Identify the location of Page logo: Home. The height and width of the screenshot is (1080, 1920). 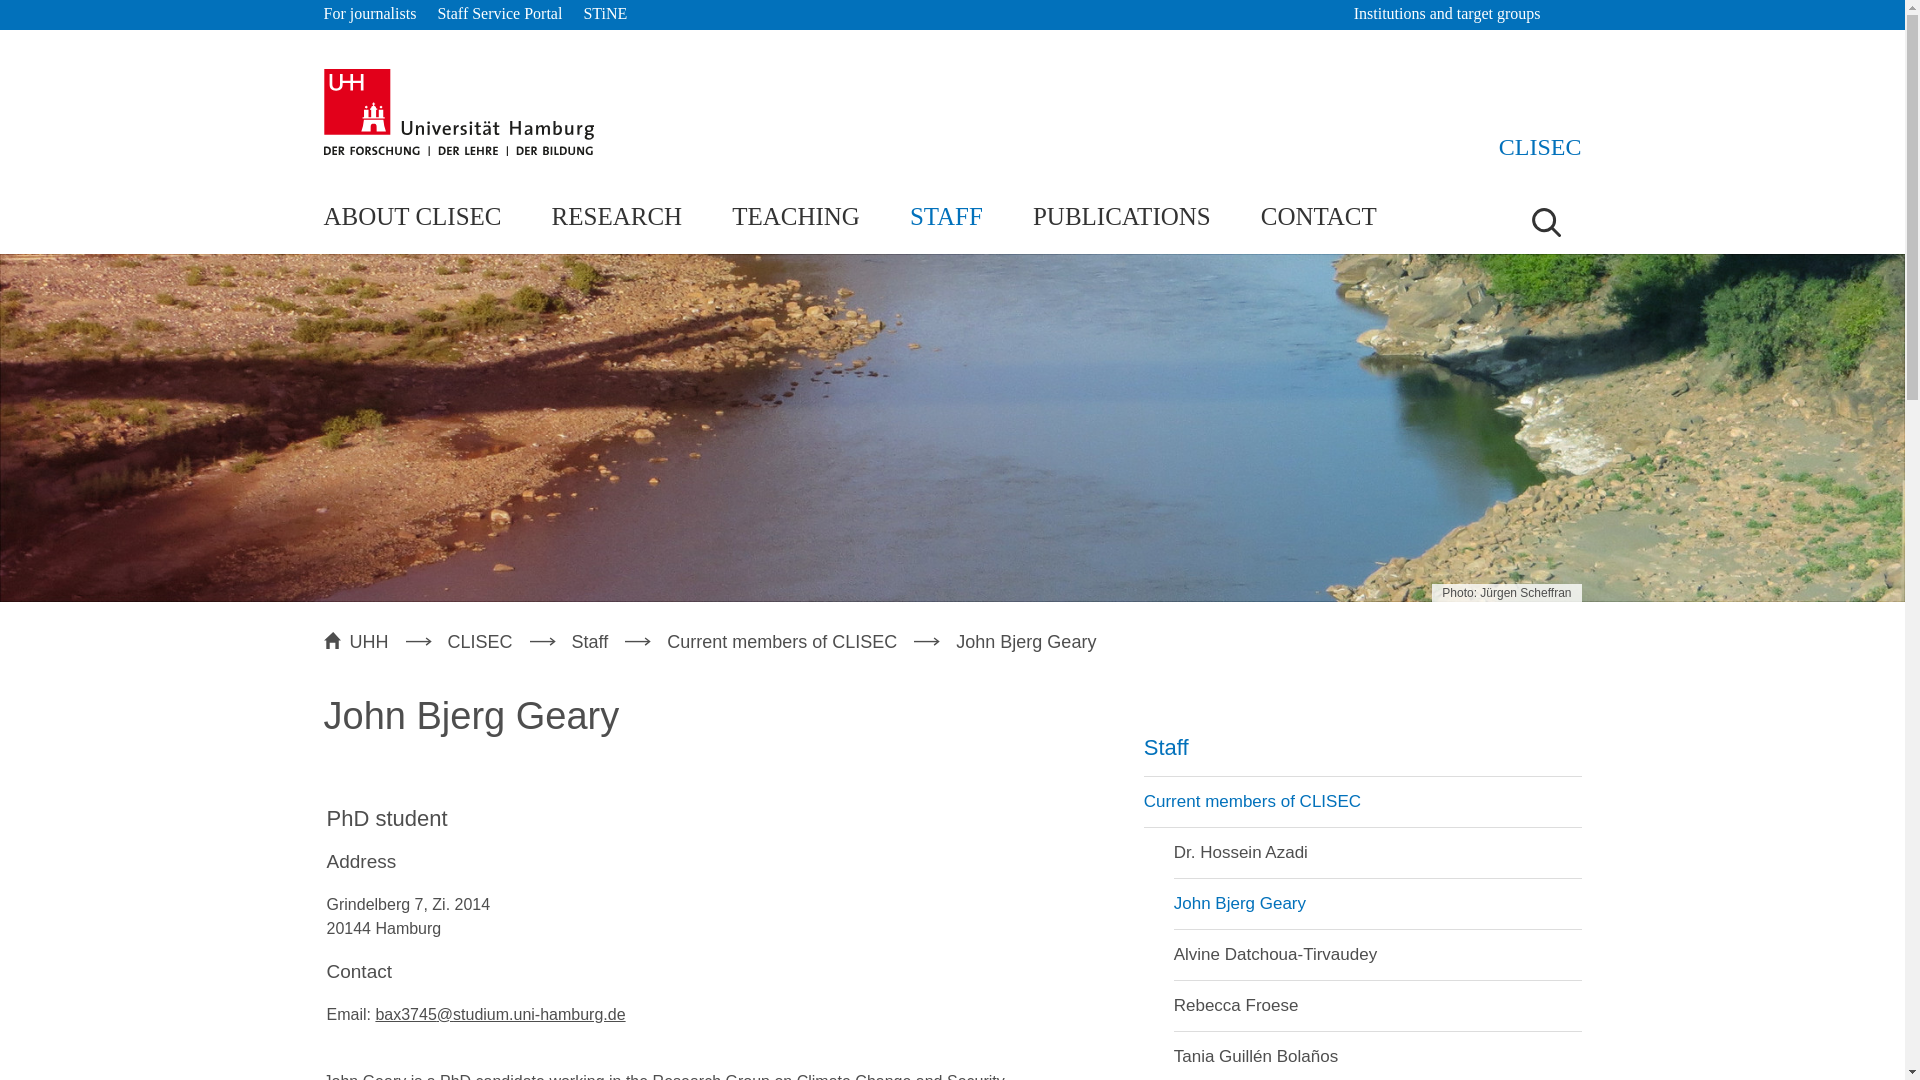
(1540, 146).